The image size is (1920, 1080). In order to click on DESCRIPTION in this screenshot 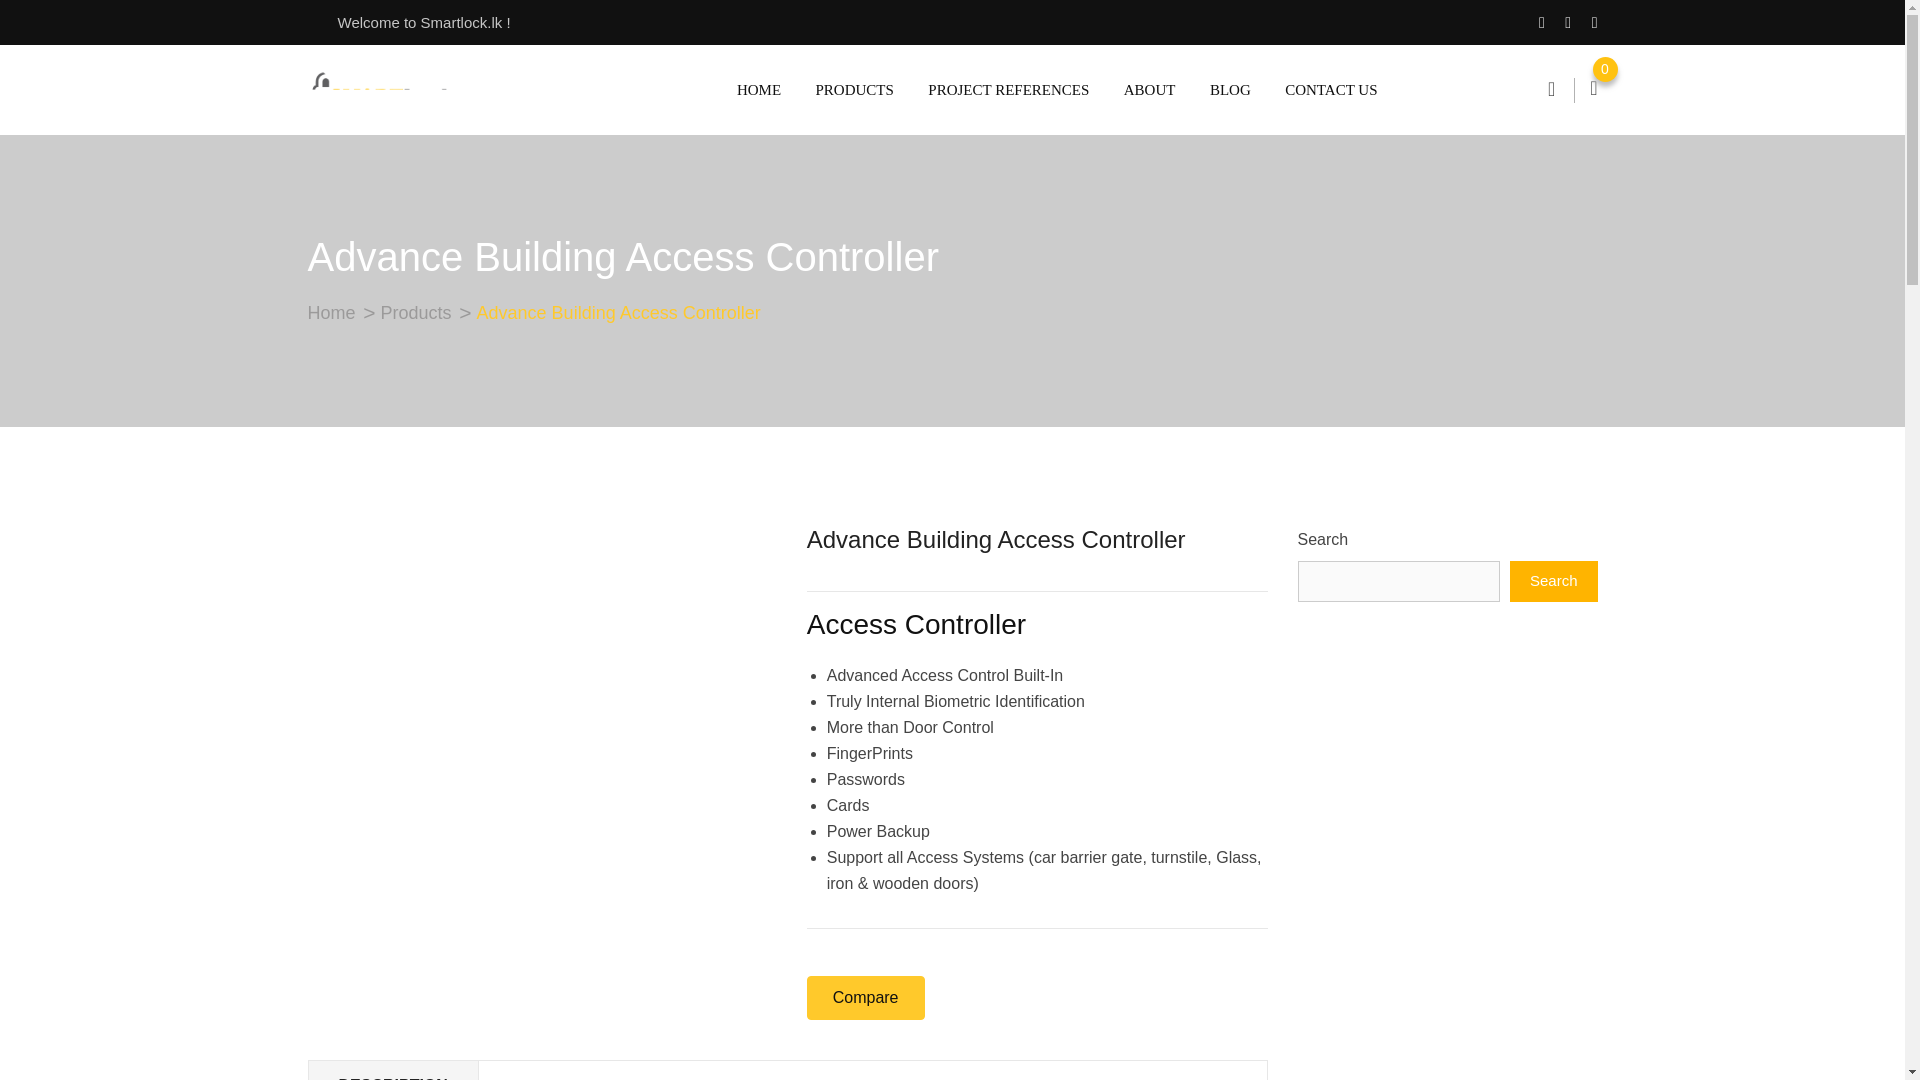, I will do `click(392, 1070)`.